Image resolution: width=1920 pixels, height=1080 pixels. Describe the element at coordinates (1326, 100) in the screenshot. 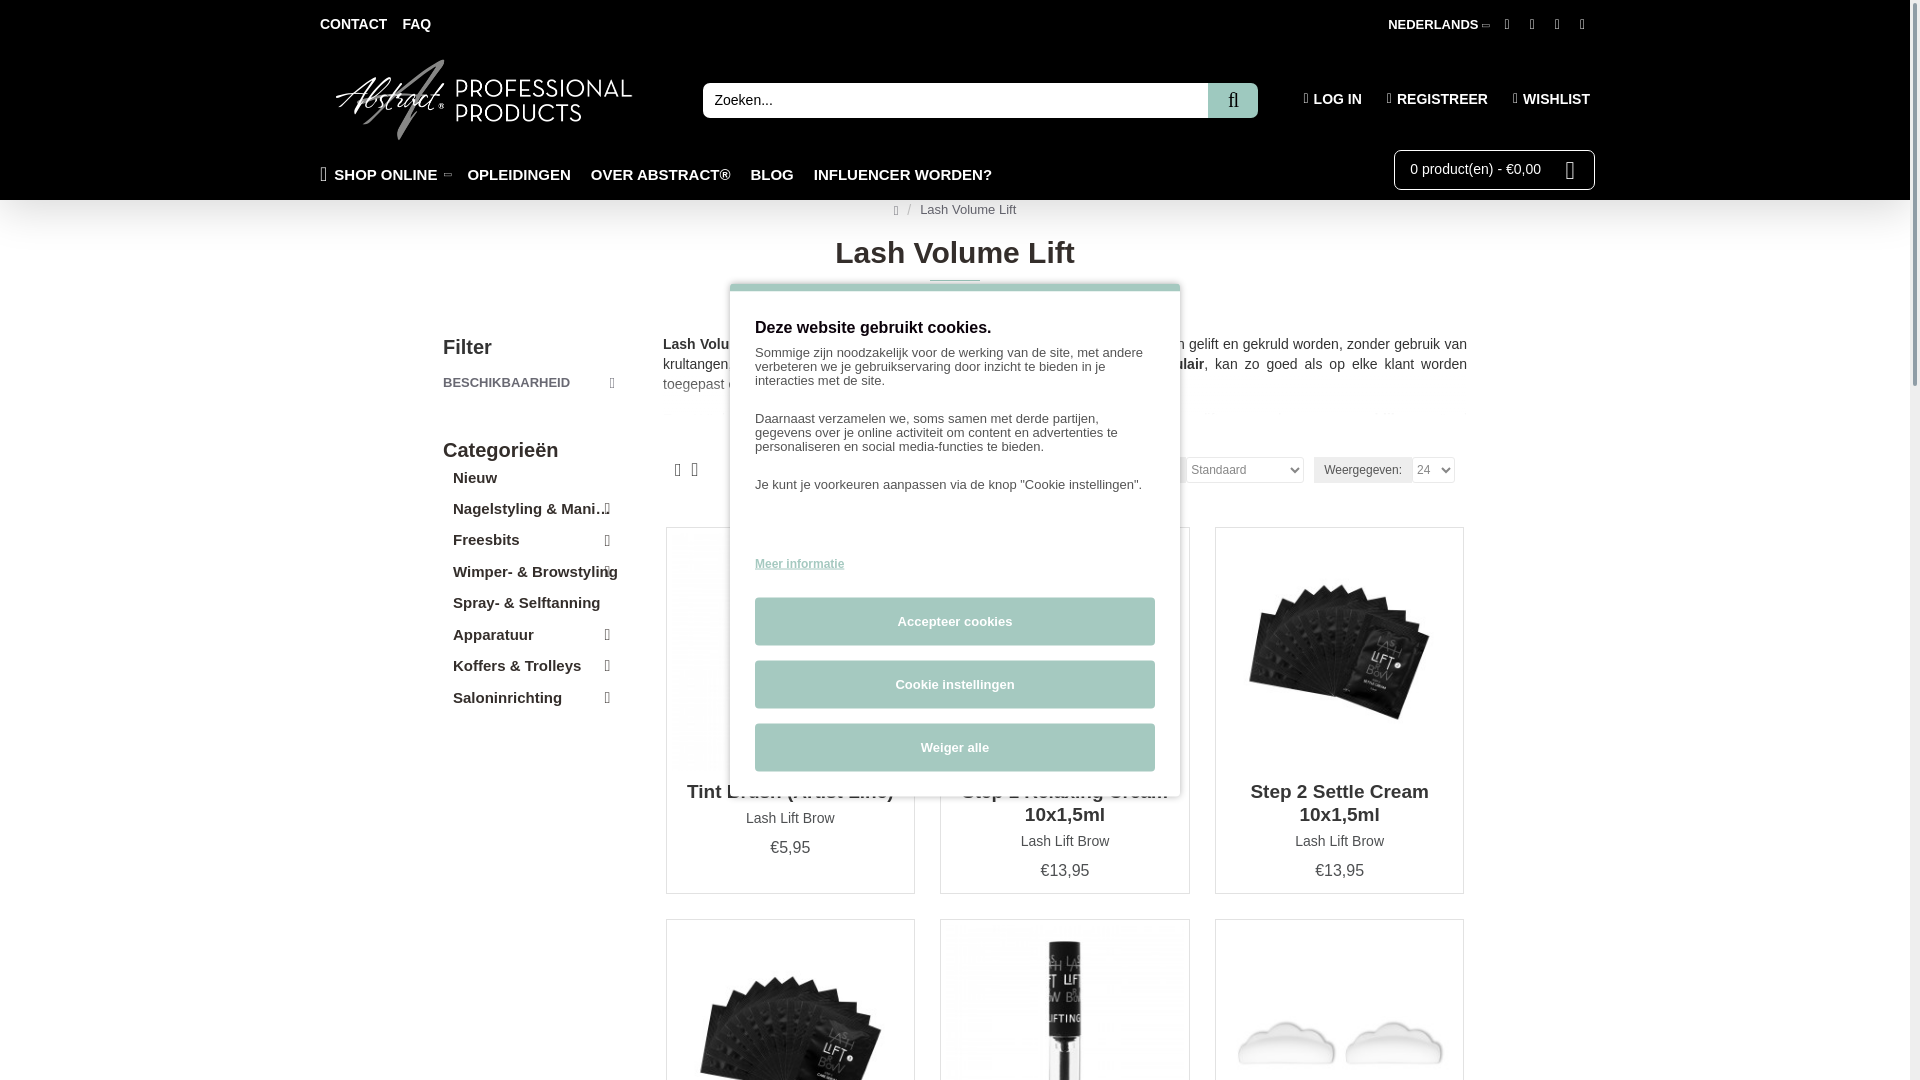

I see `LOG IN` at that location.